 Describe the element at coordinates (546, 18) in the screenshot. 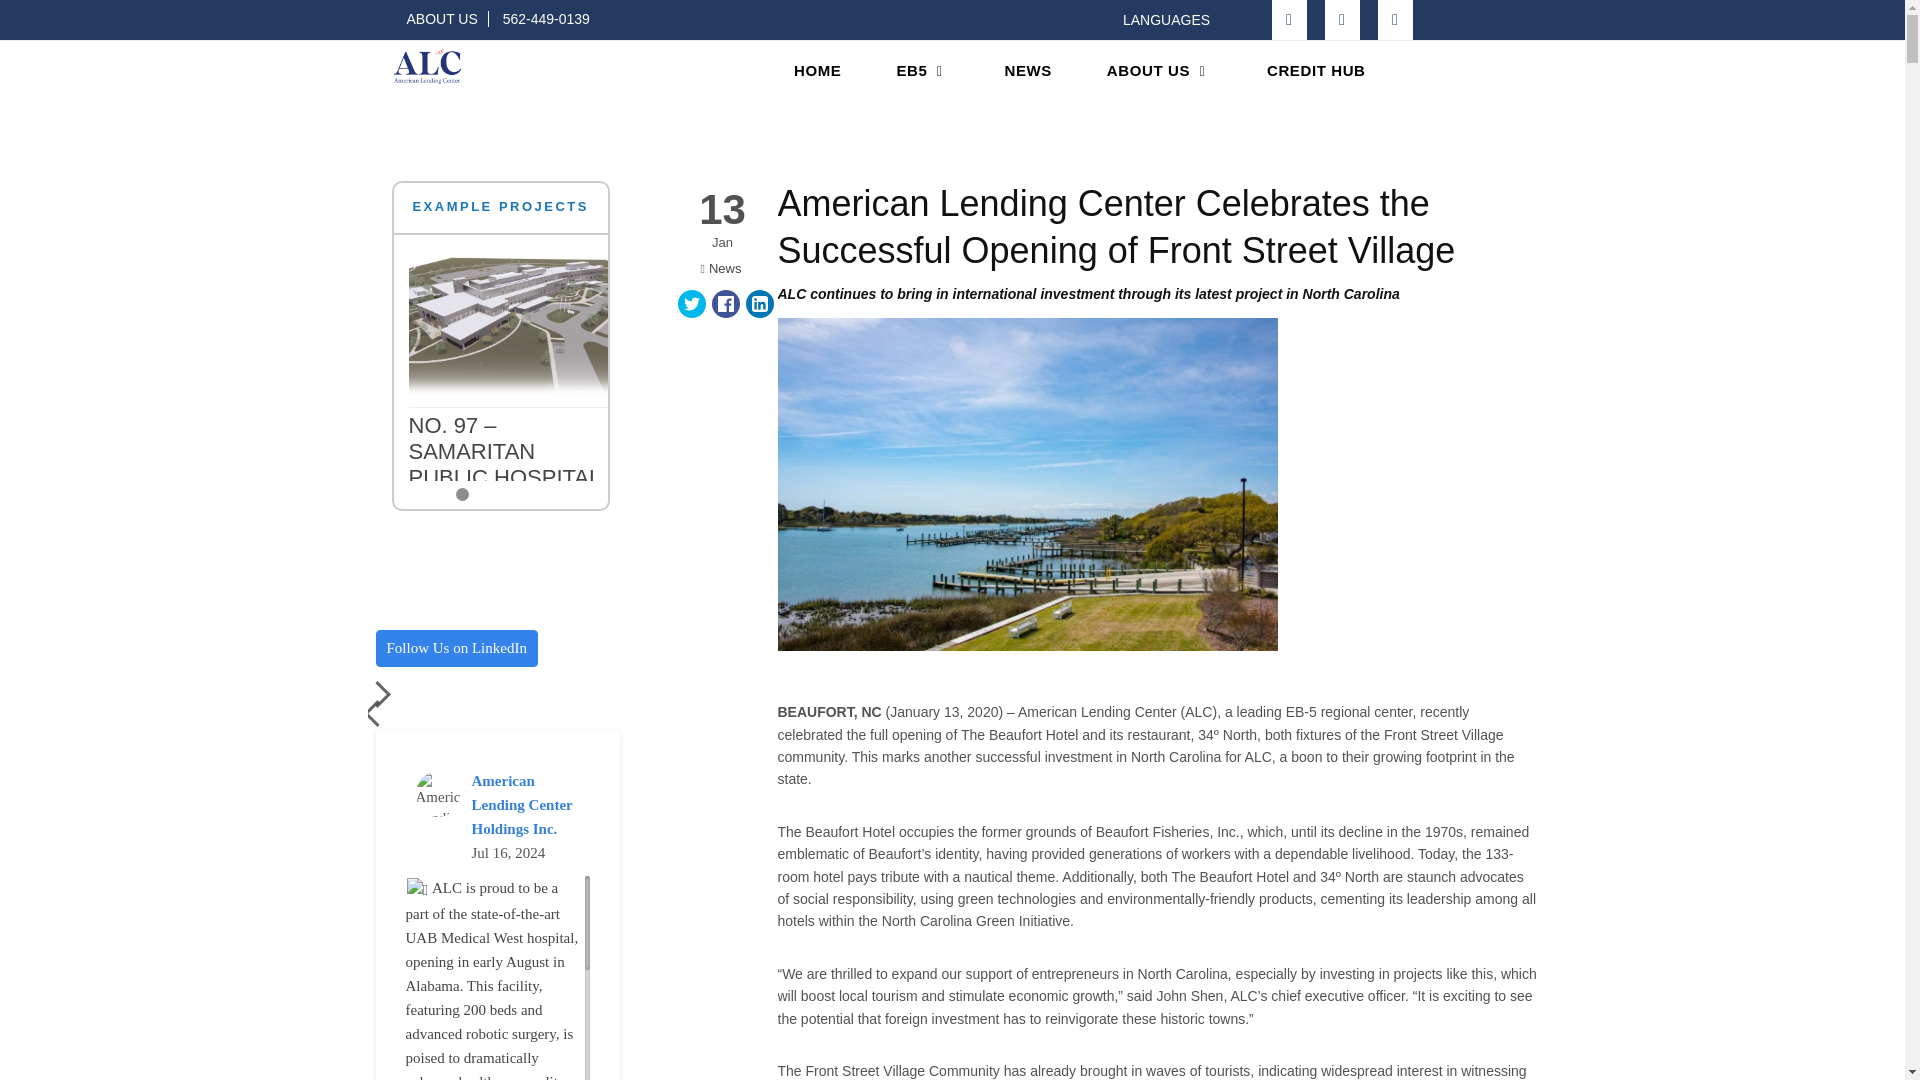

I see `562-449-0139` at that location.